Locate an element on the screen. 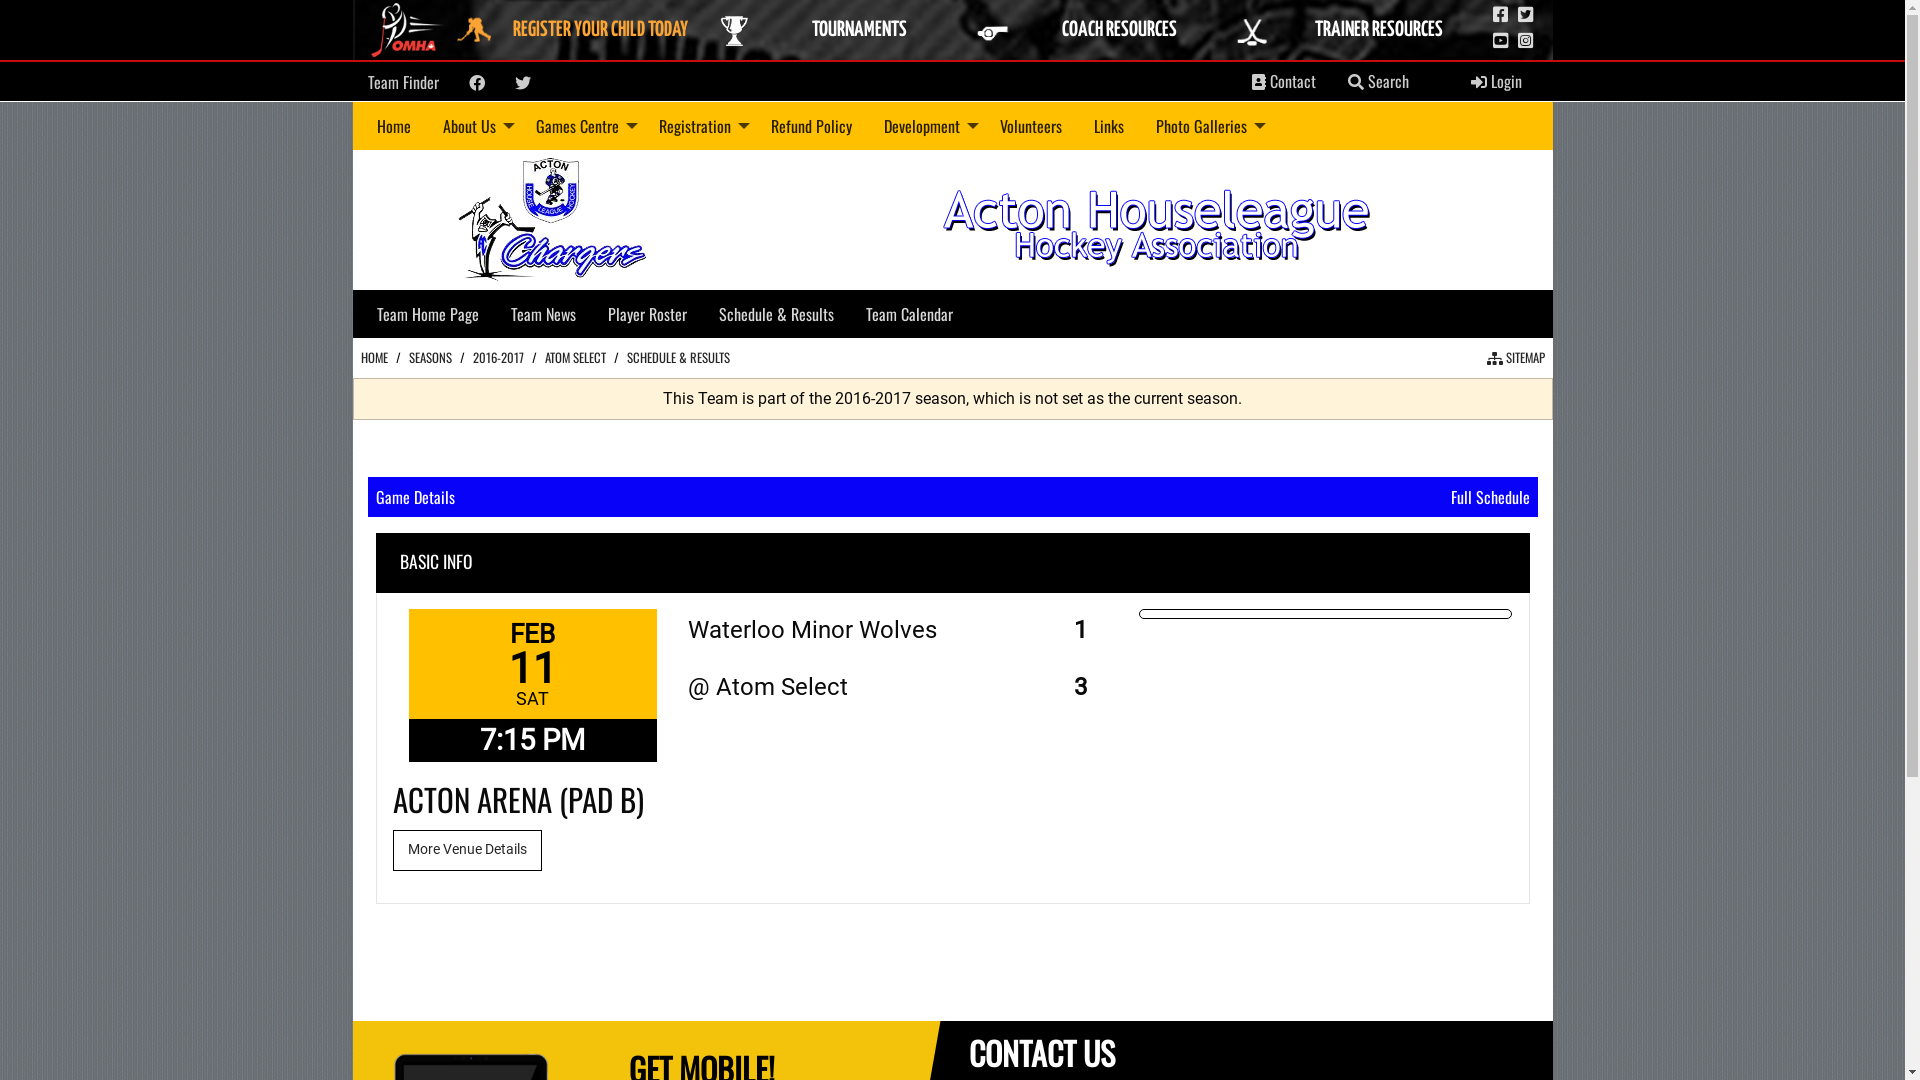 The image size is (1920, 1080).  SITEMAP is located at coordinates (1515, 358).